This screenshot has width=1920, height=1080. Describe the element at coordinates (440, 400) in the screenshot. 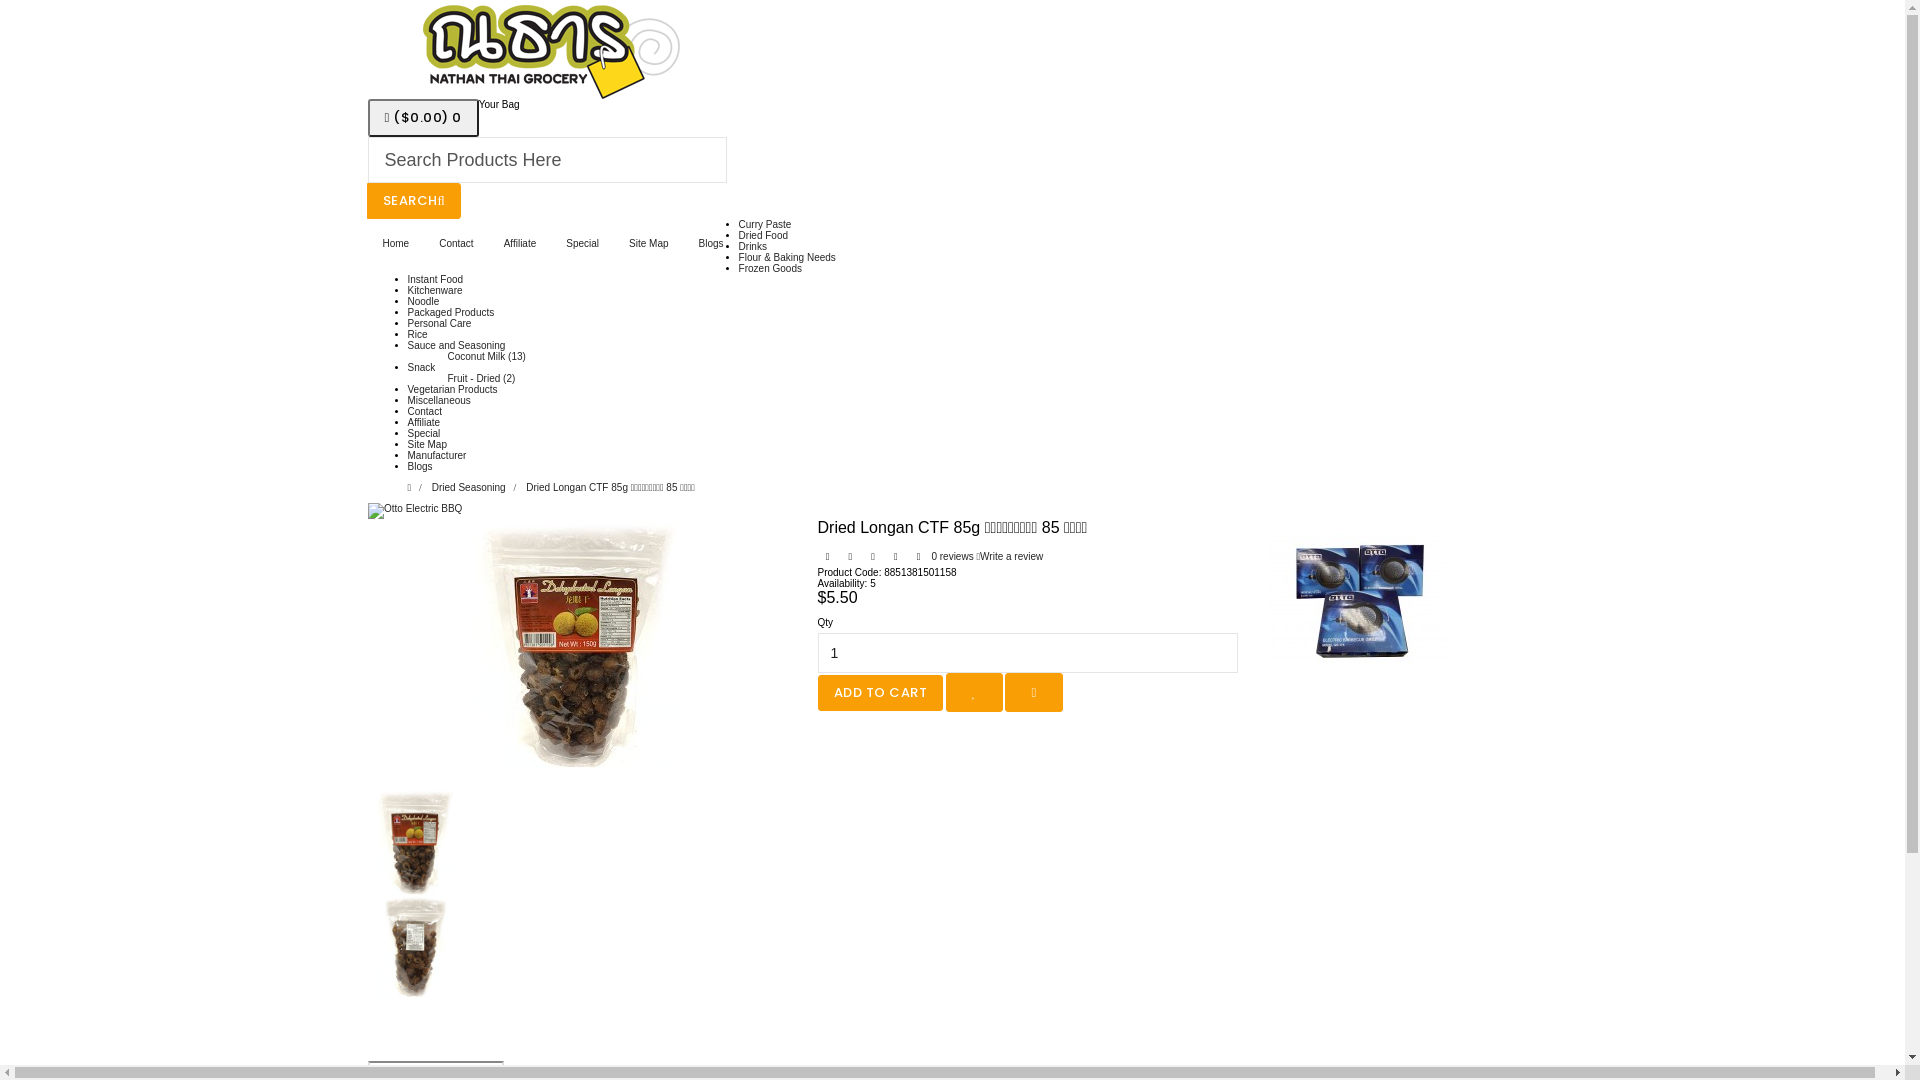

I see `Miscellaneous` at that location.